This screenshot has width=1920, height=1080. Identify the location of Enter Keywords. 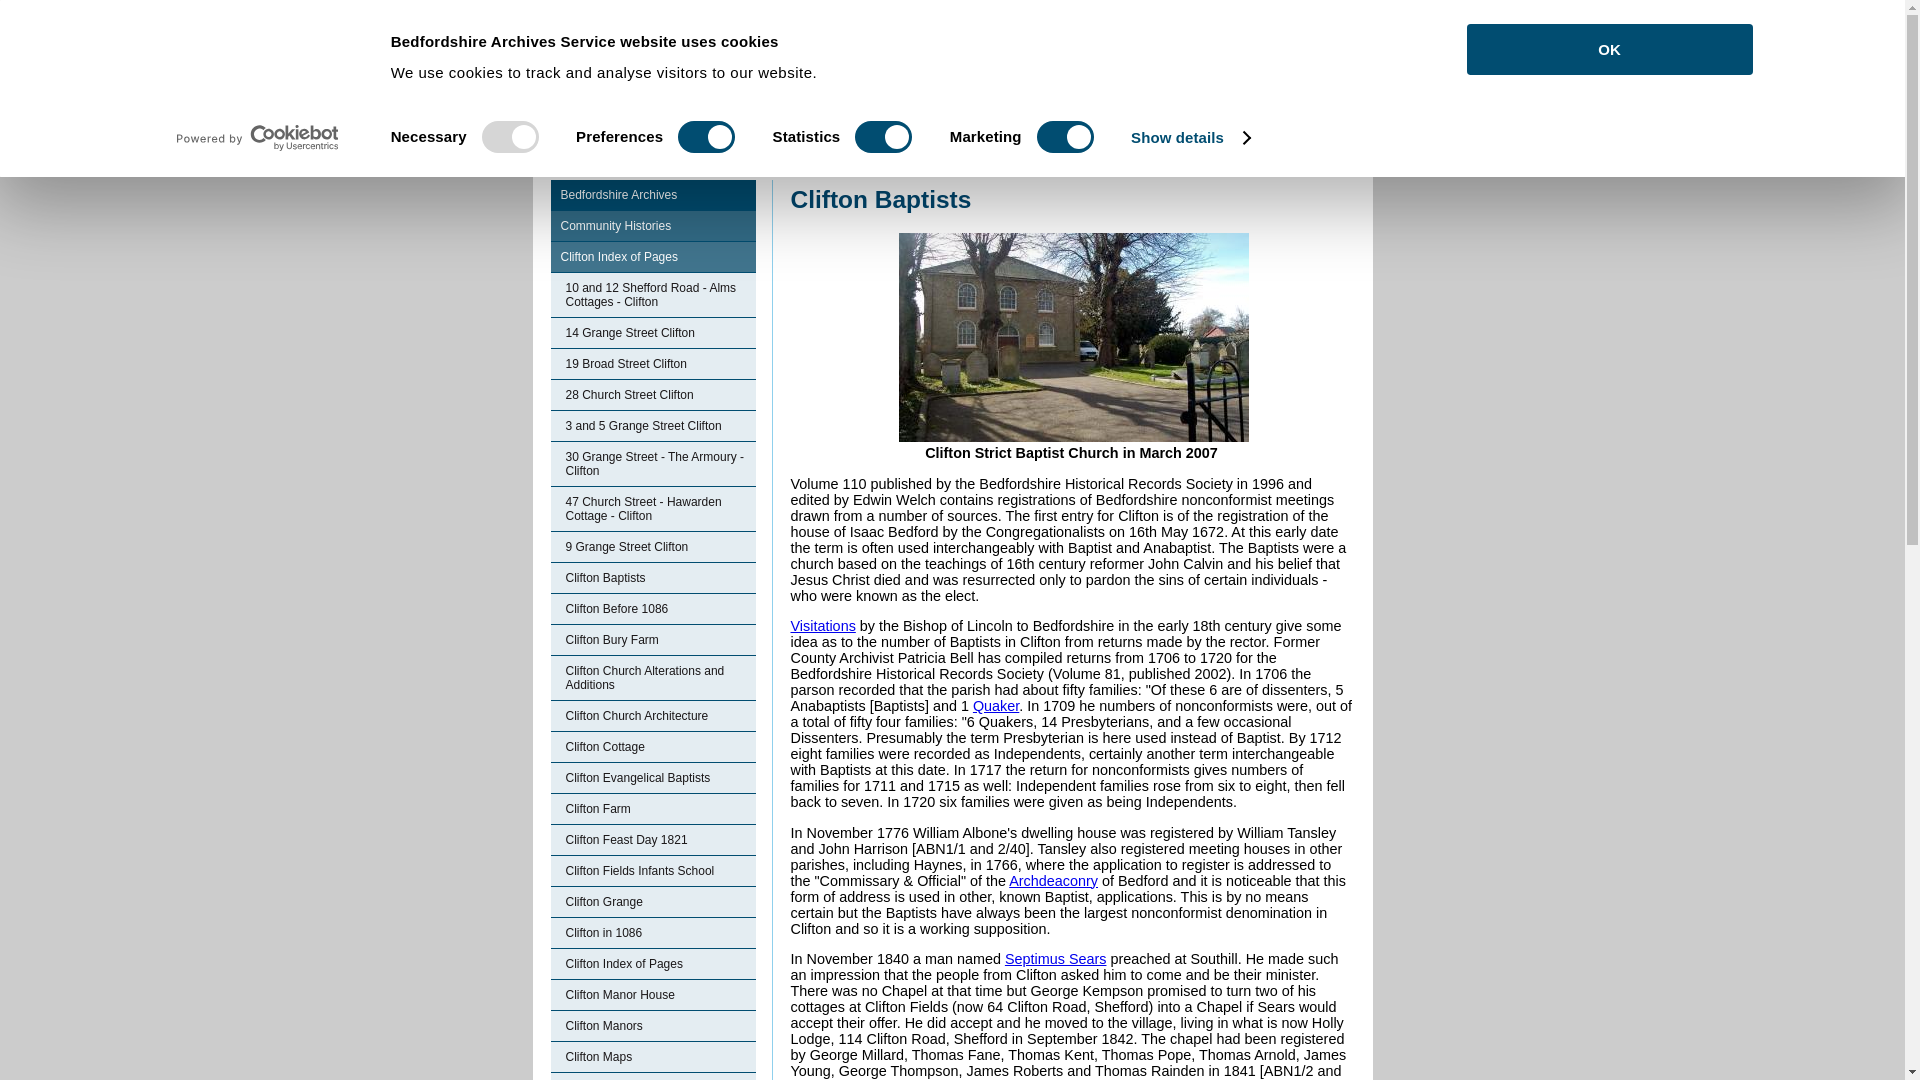
(1190, 31).